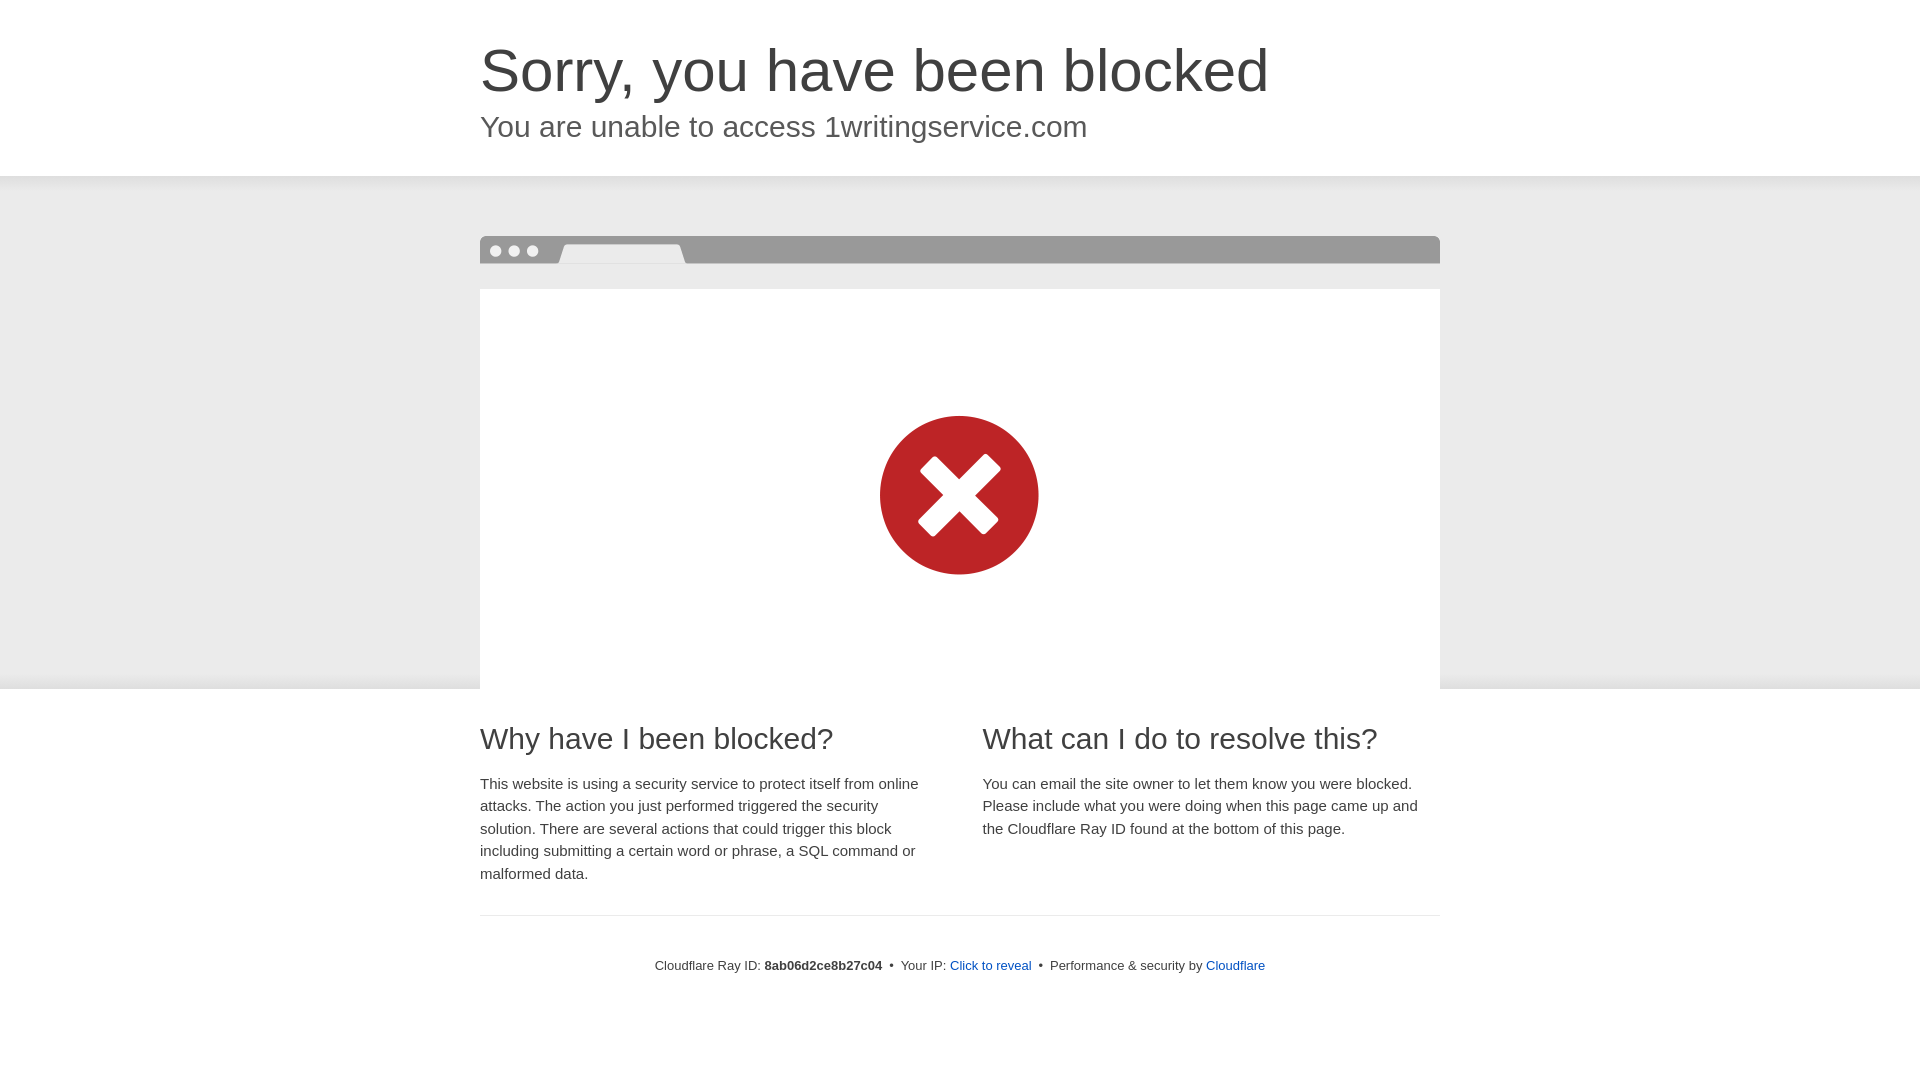  Describe the element at coordinates (1235, 965) in the screenshot. I see `Cloudflare` at that location.